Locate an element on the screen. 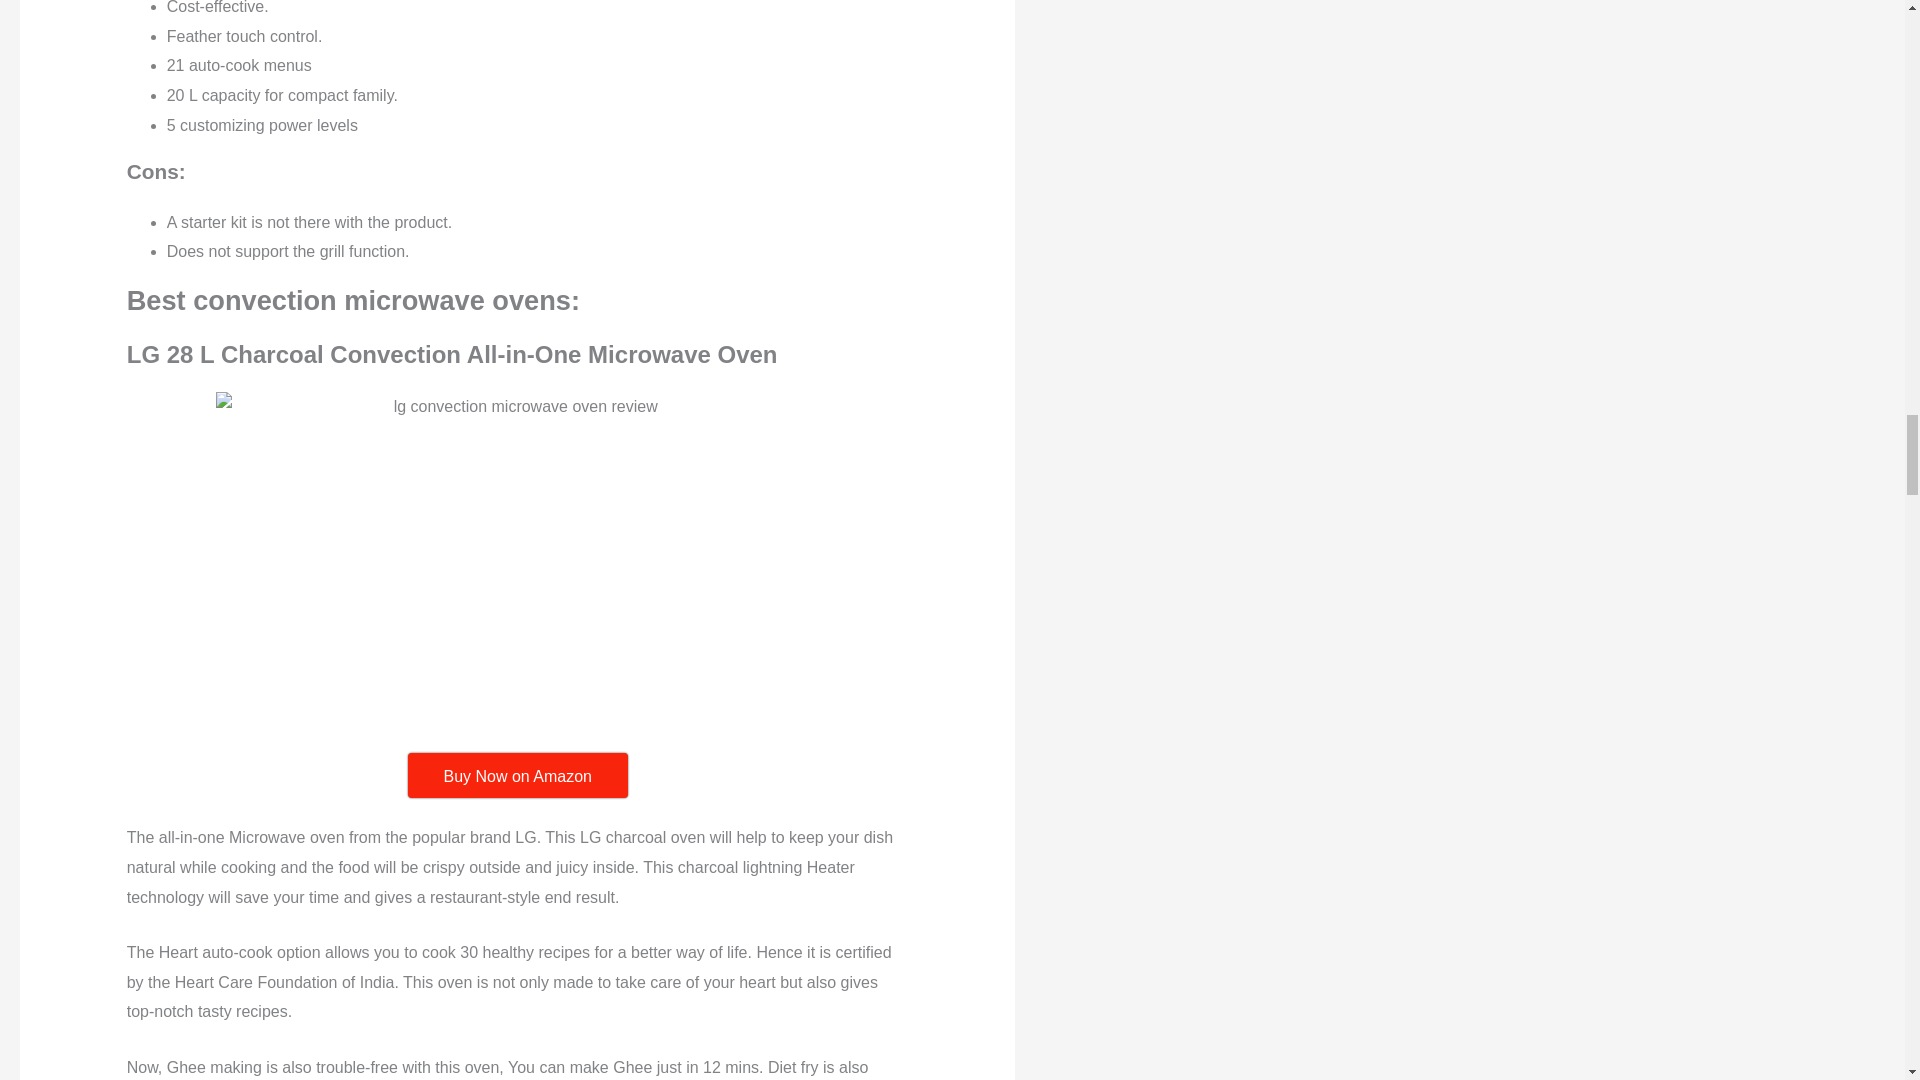  Buy Now on Amazon is located at coordinates (517, 774).